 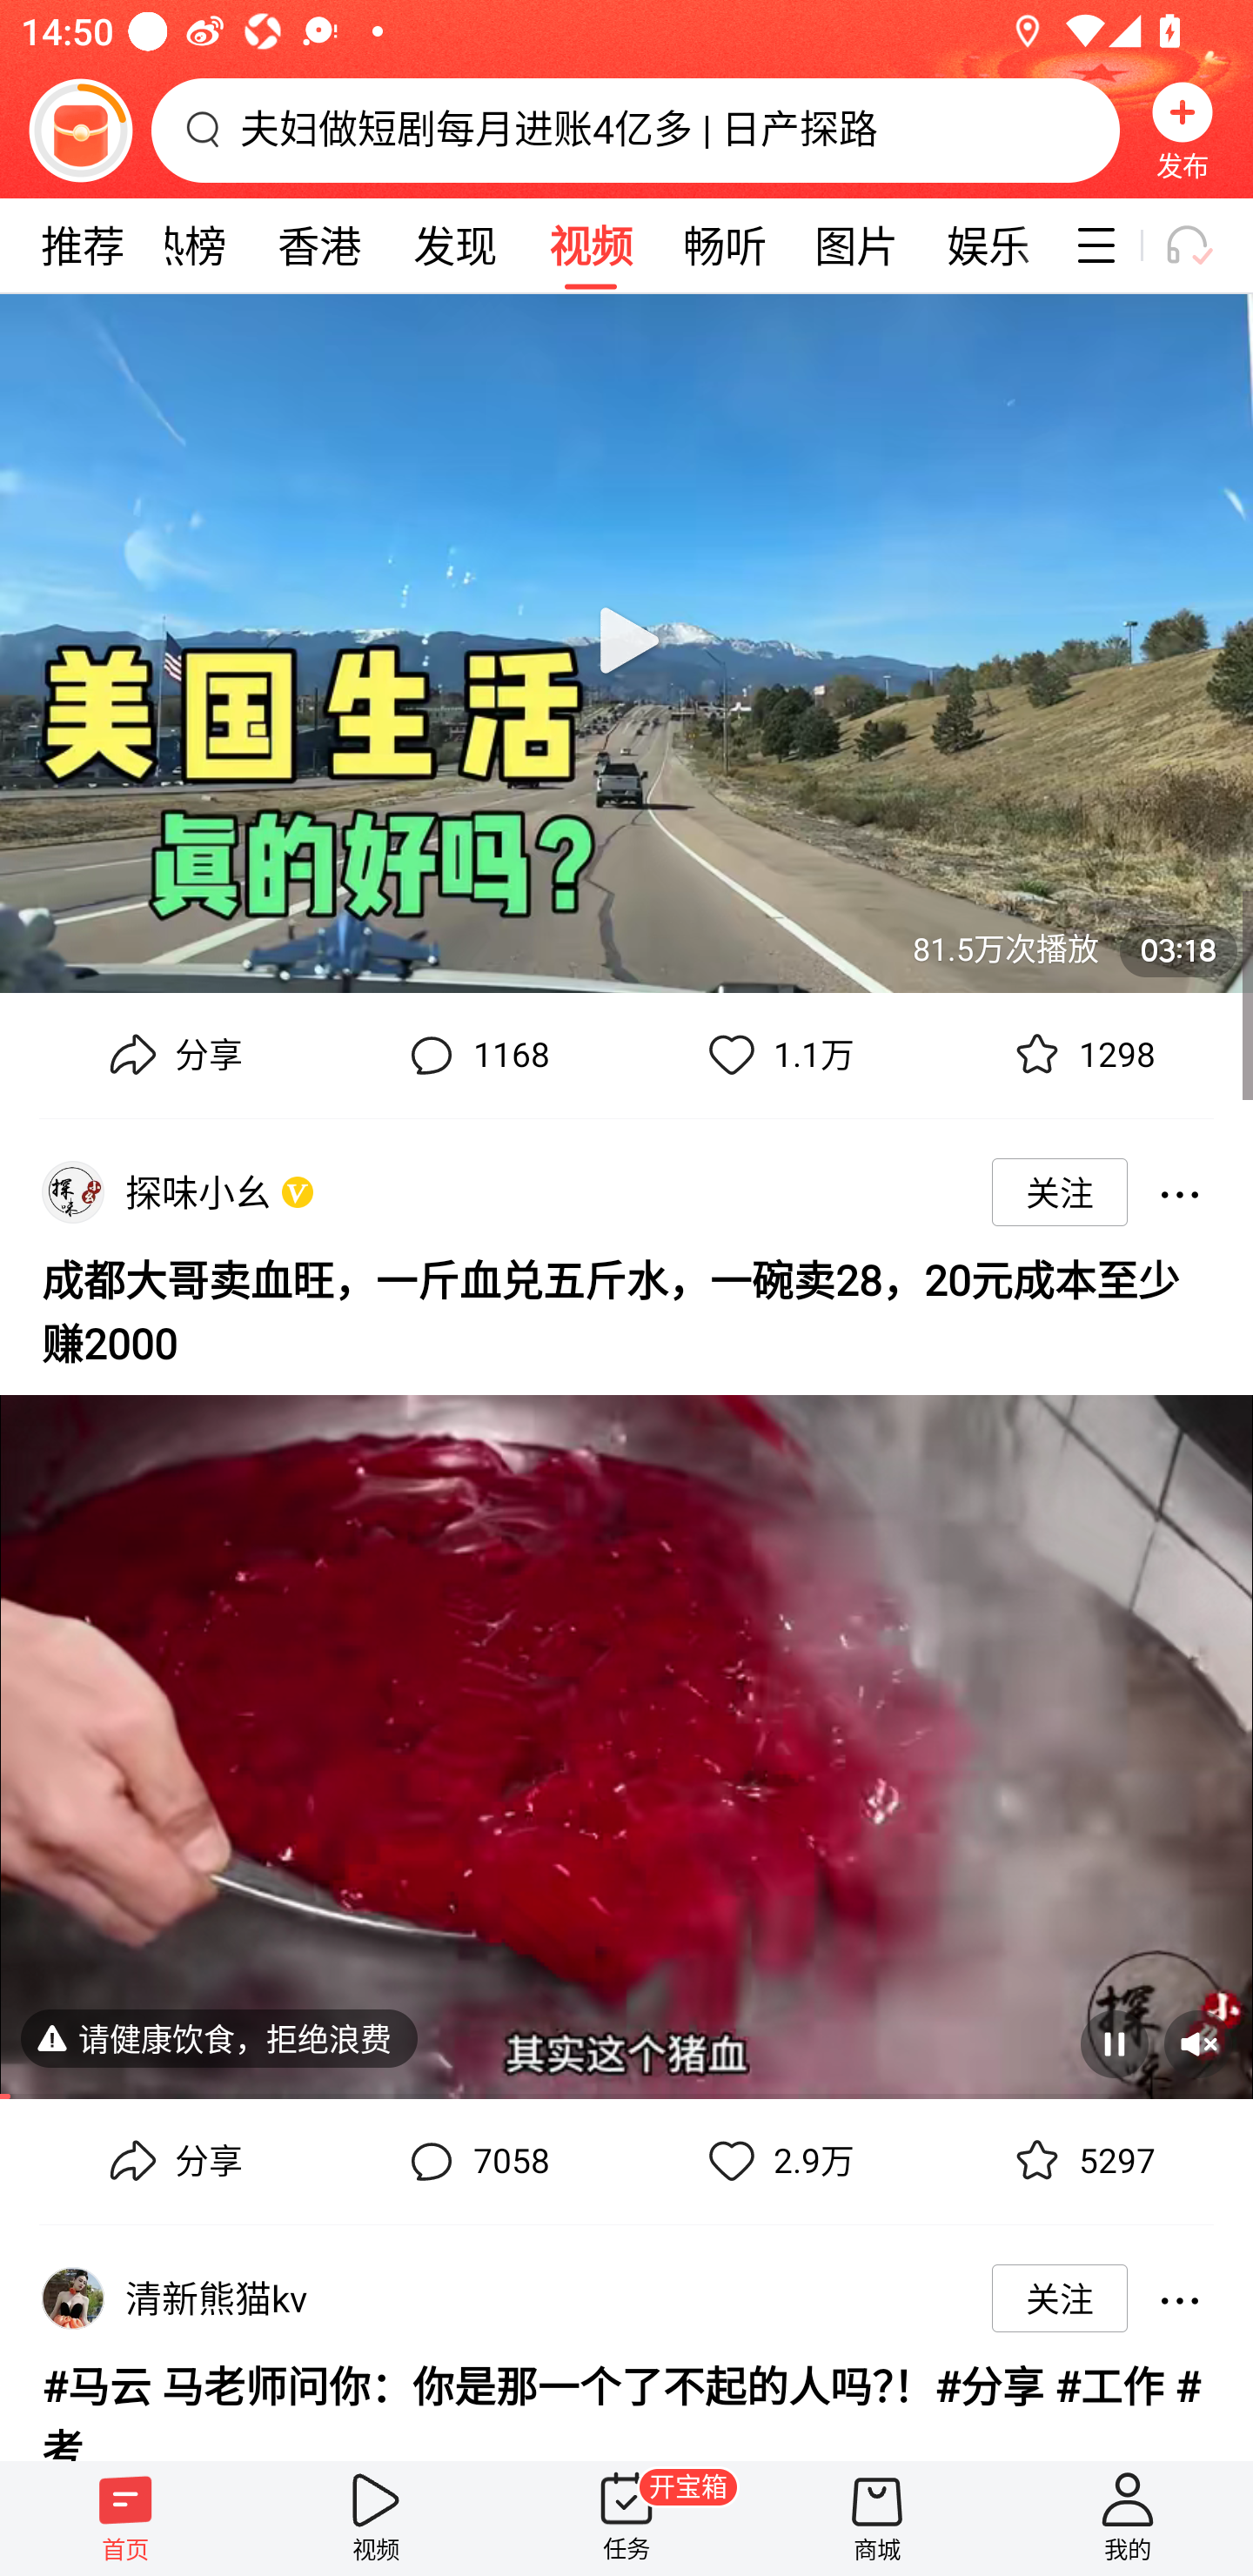 What do you see at coordinates (72, 2298) in the screenshot?
I see `清新熊猫kv头像` at bounding box center [72, 2298].